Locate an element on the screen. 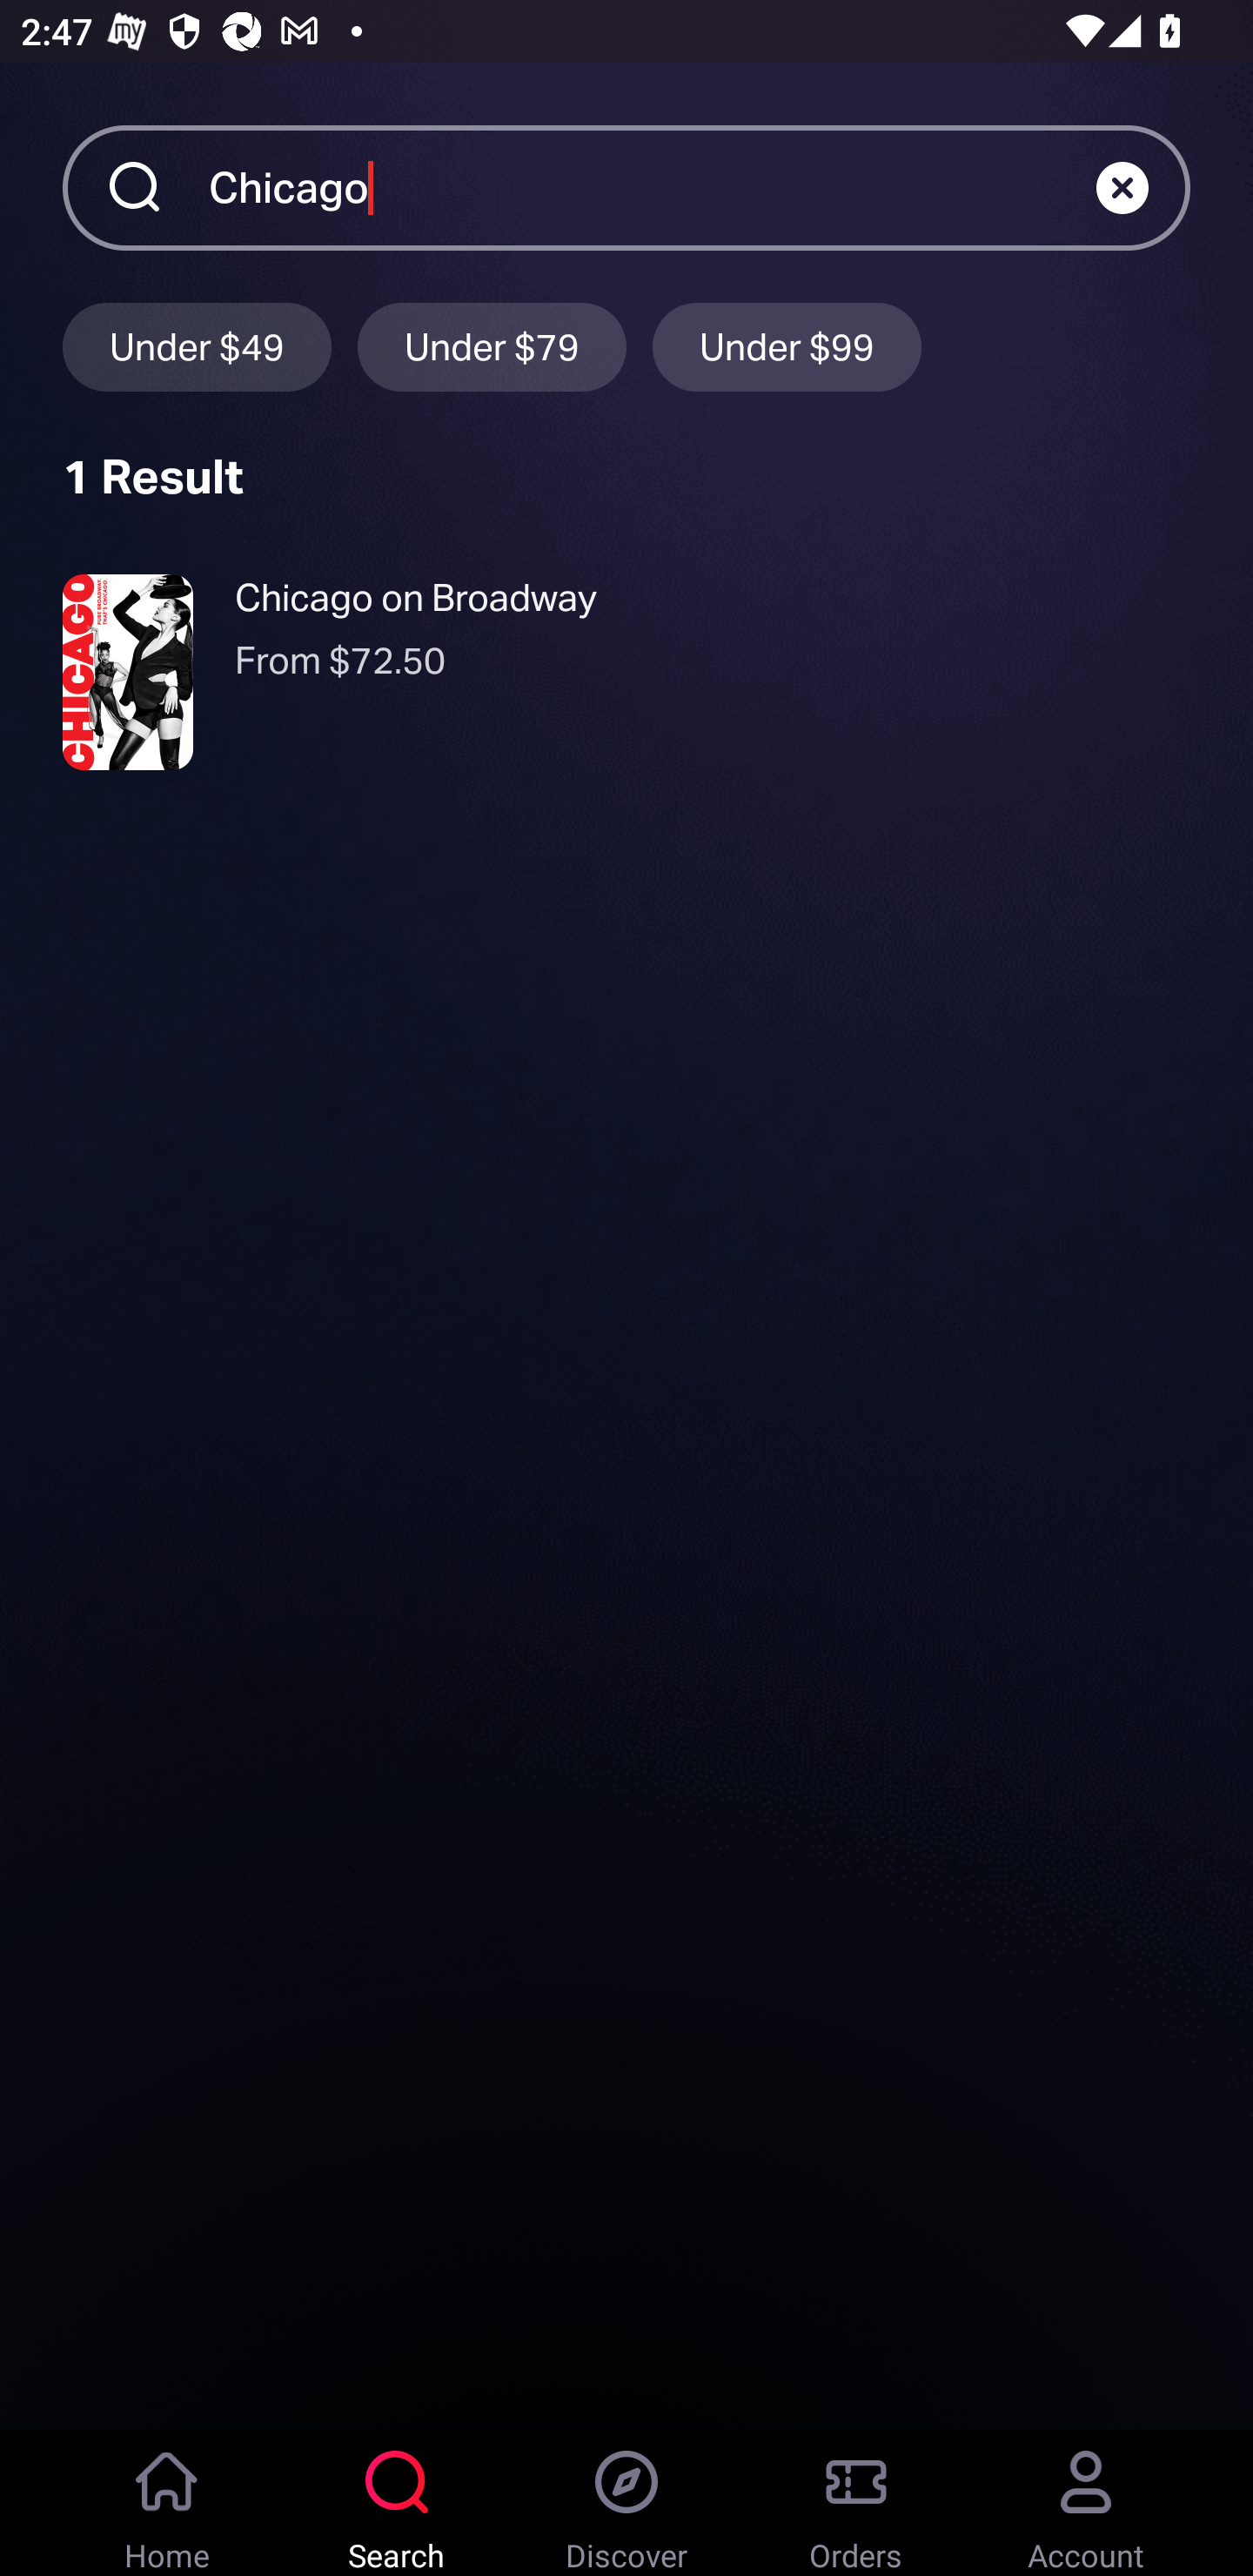 The image size is (1253, 2576). Under $79 is located at coordinates (492, 347).